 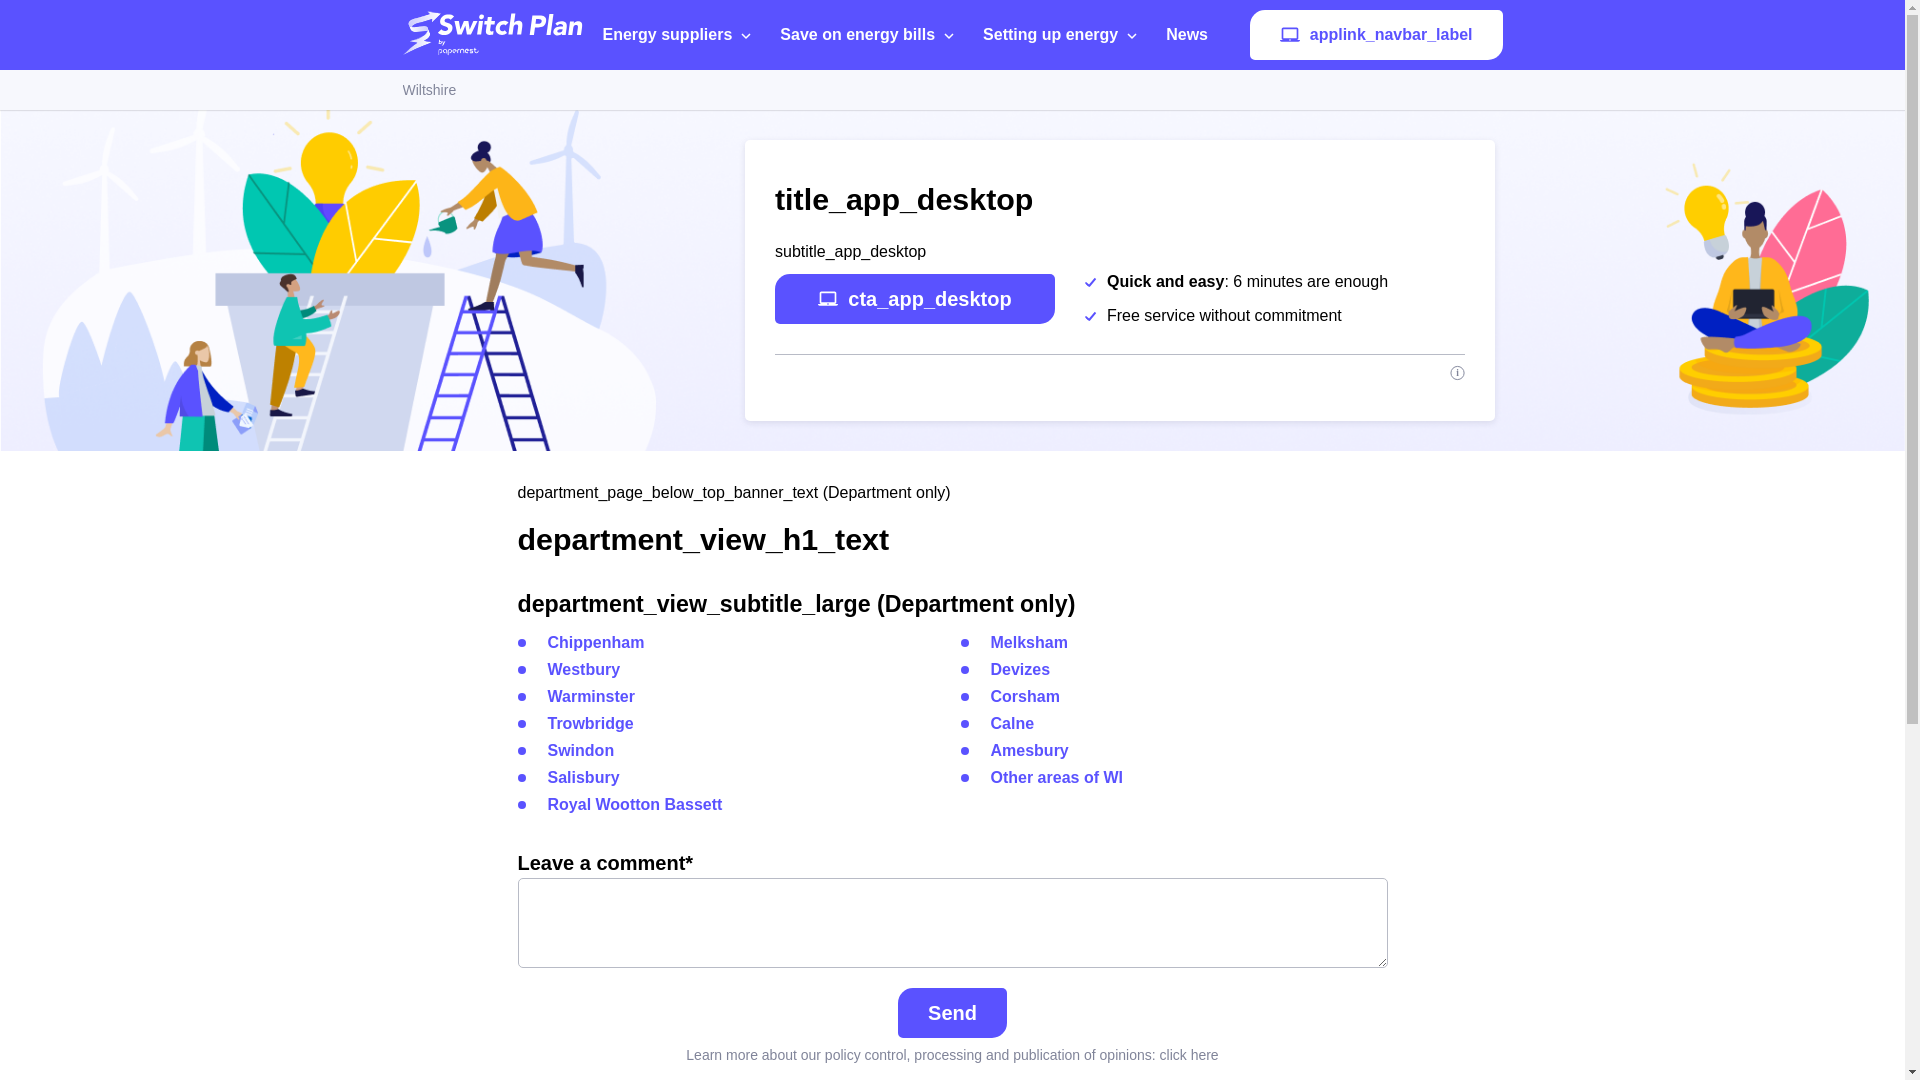 I want to click on Save on energy bills, so click(x=871, y=35).